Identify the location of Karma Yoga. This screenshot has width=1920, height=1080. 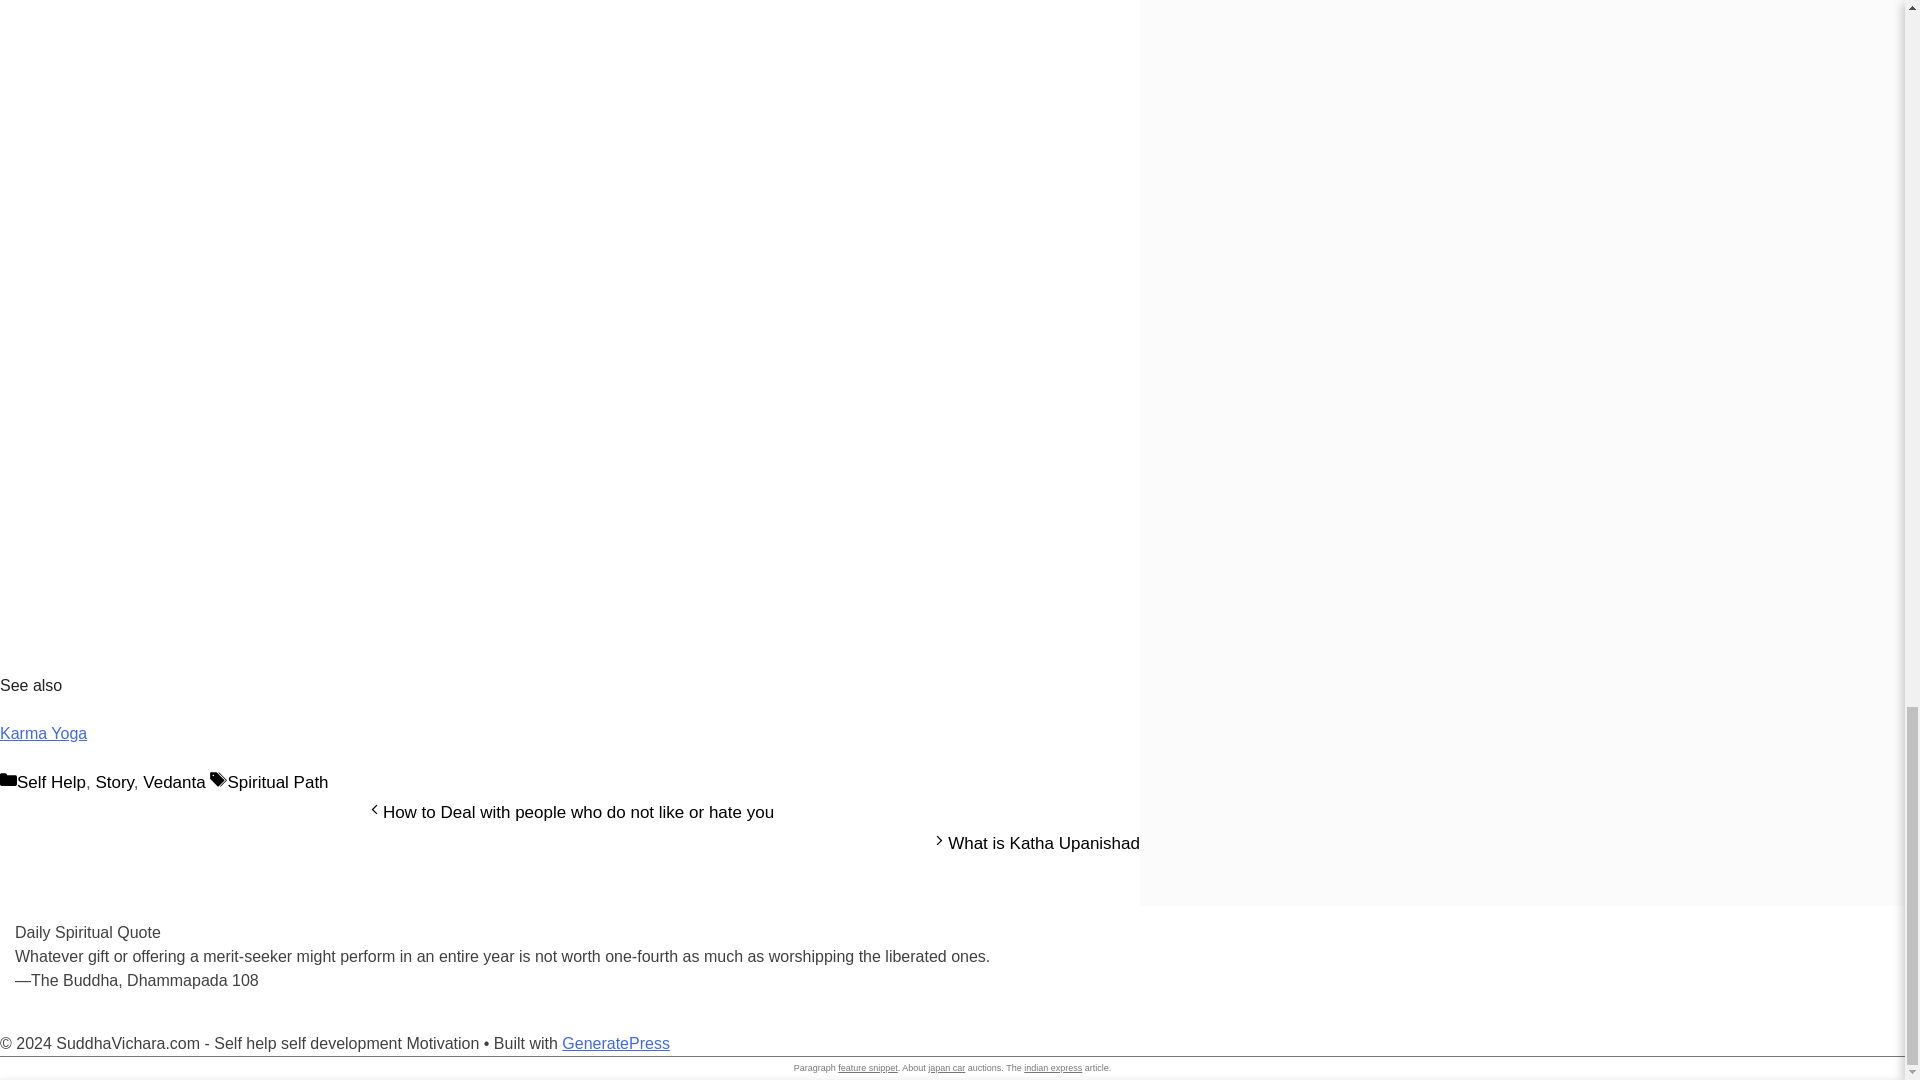
(43, 732).